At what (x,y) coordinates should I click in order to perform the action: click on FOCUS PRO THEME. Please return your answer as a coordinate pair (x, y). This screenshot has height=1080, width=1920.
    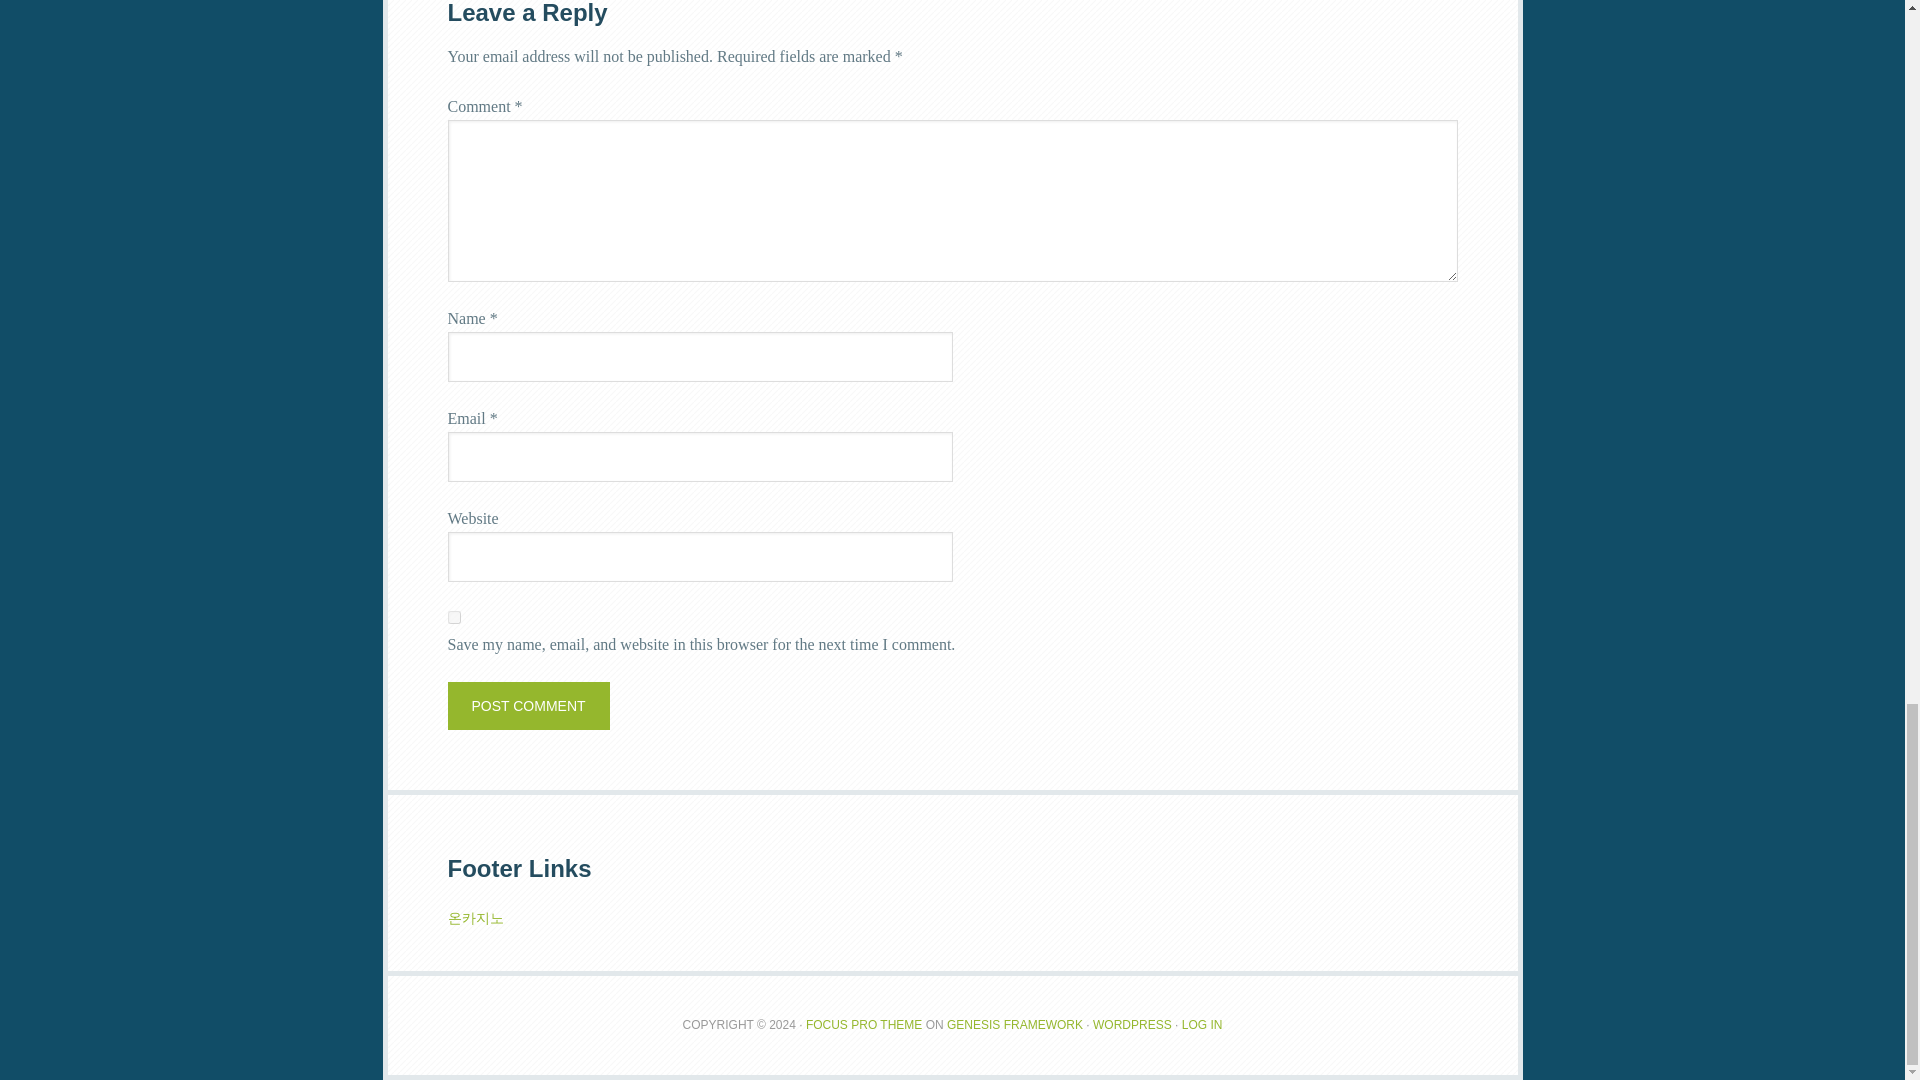
    Looking at the image, I should click on (864, 1025).